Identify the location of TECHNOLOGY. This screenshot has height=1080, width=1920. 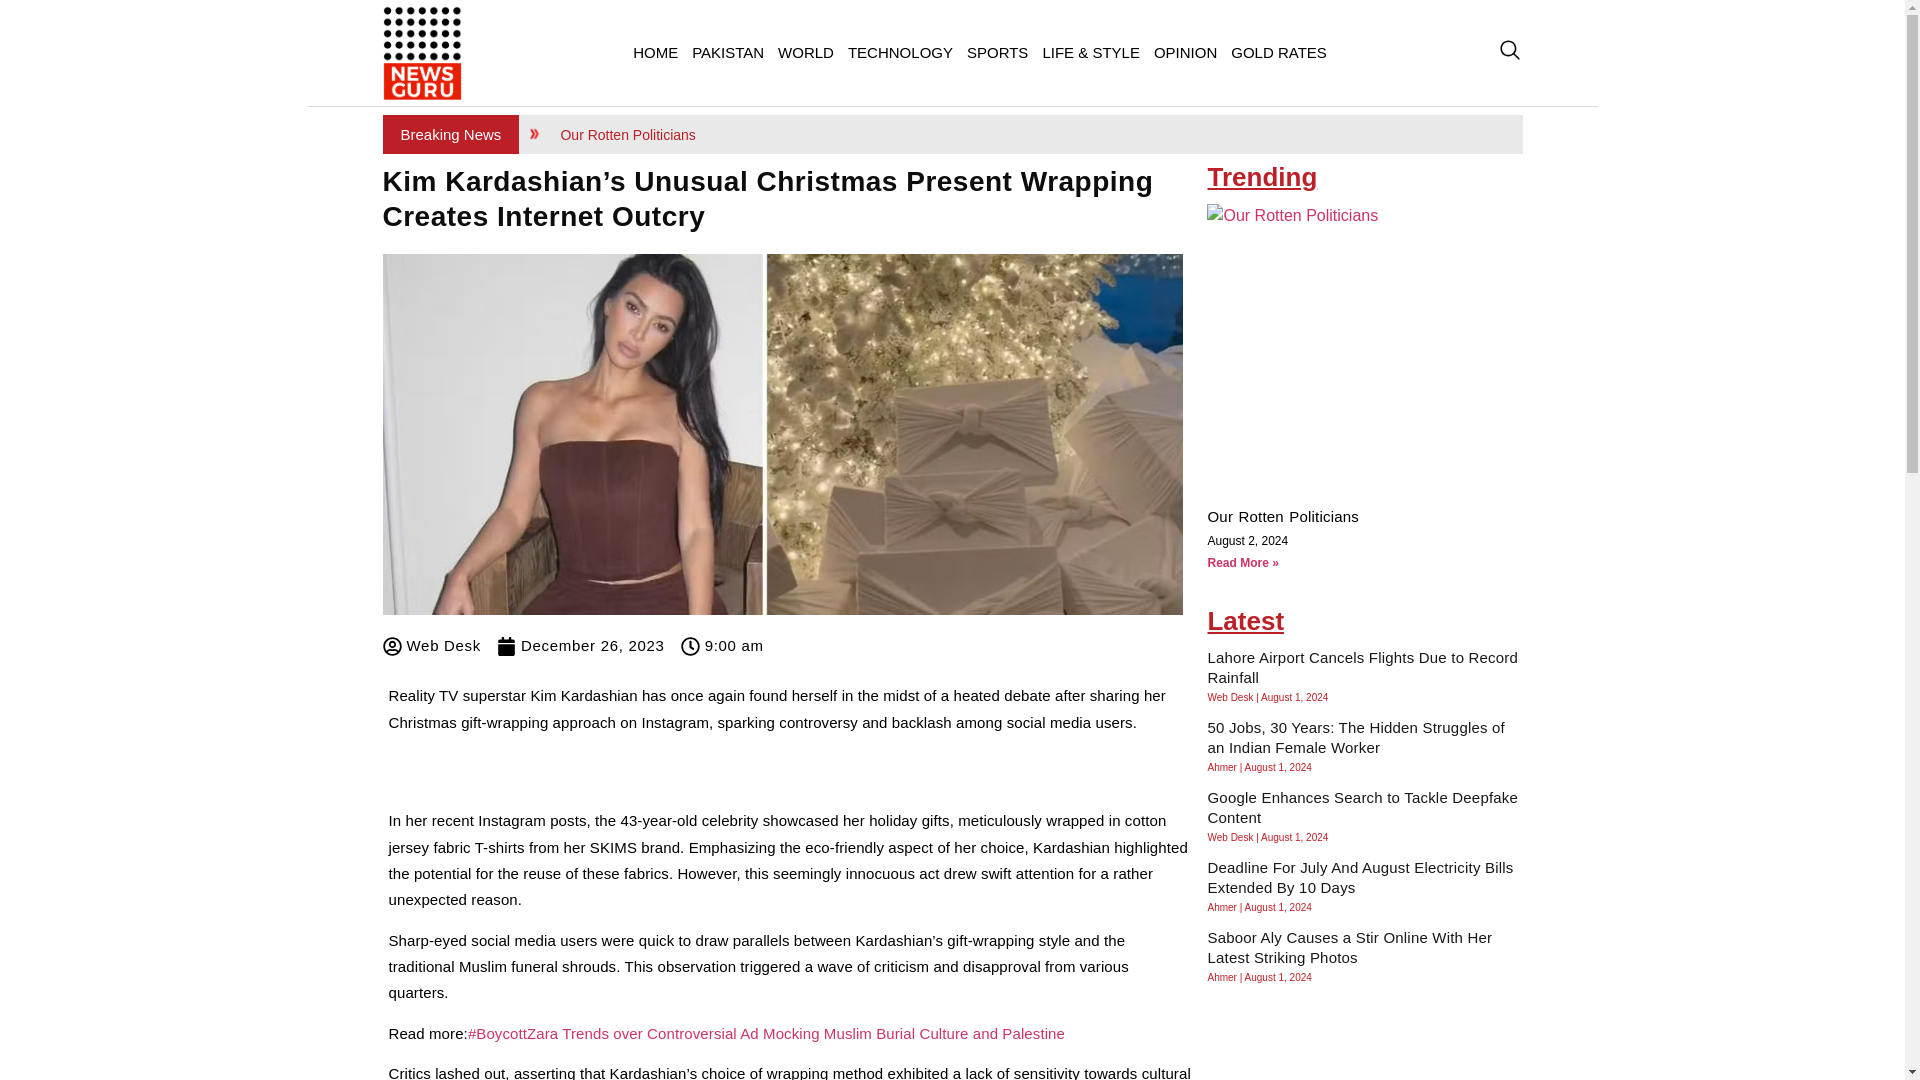
(900, 52).